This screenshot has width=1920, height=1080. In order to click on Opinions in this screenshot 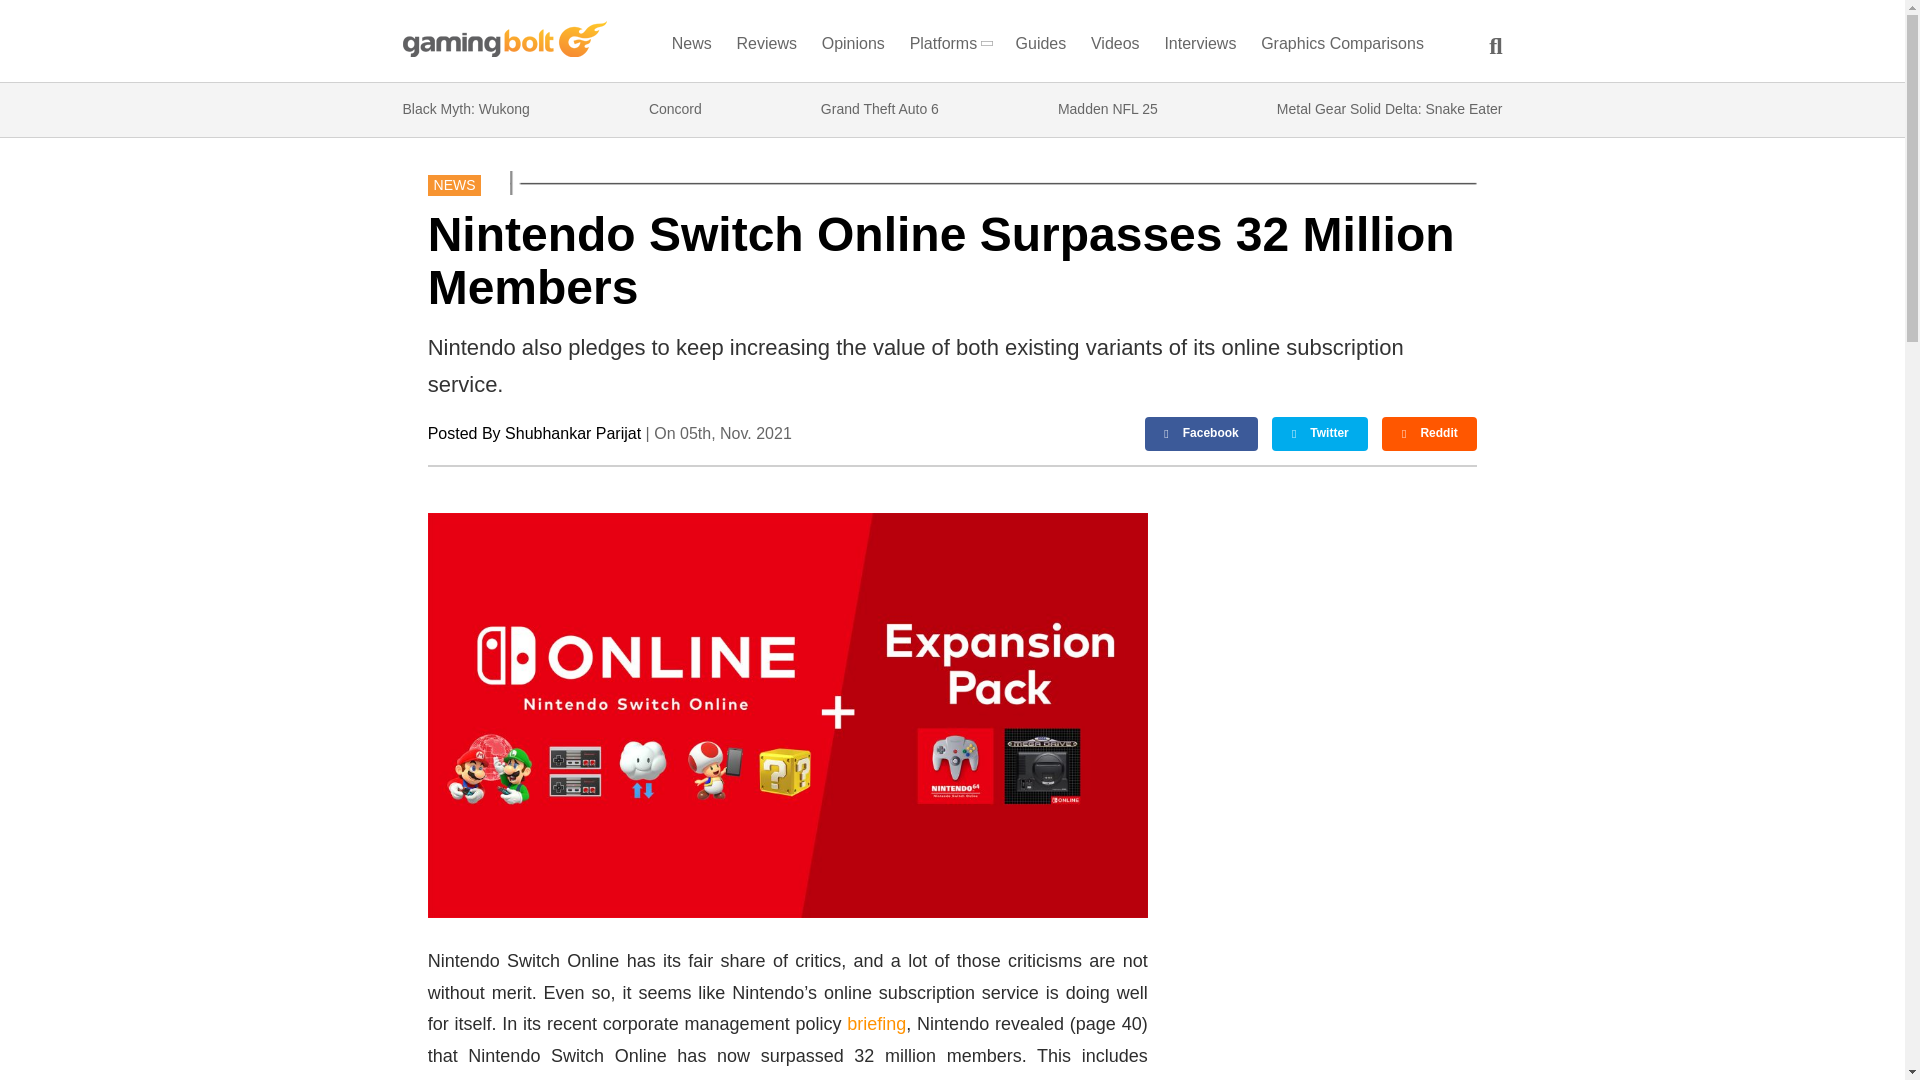, I will do `click(854, 48)`.